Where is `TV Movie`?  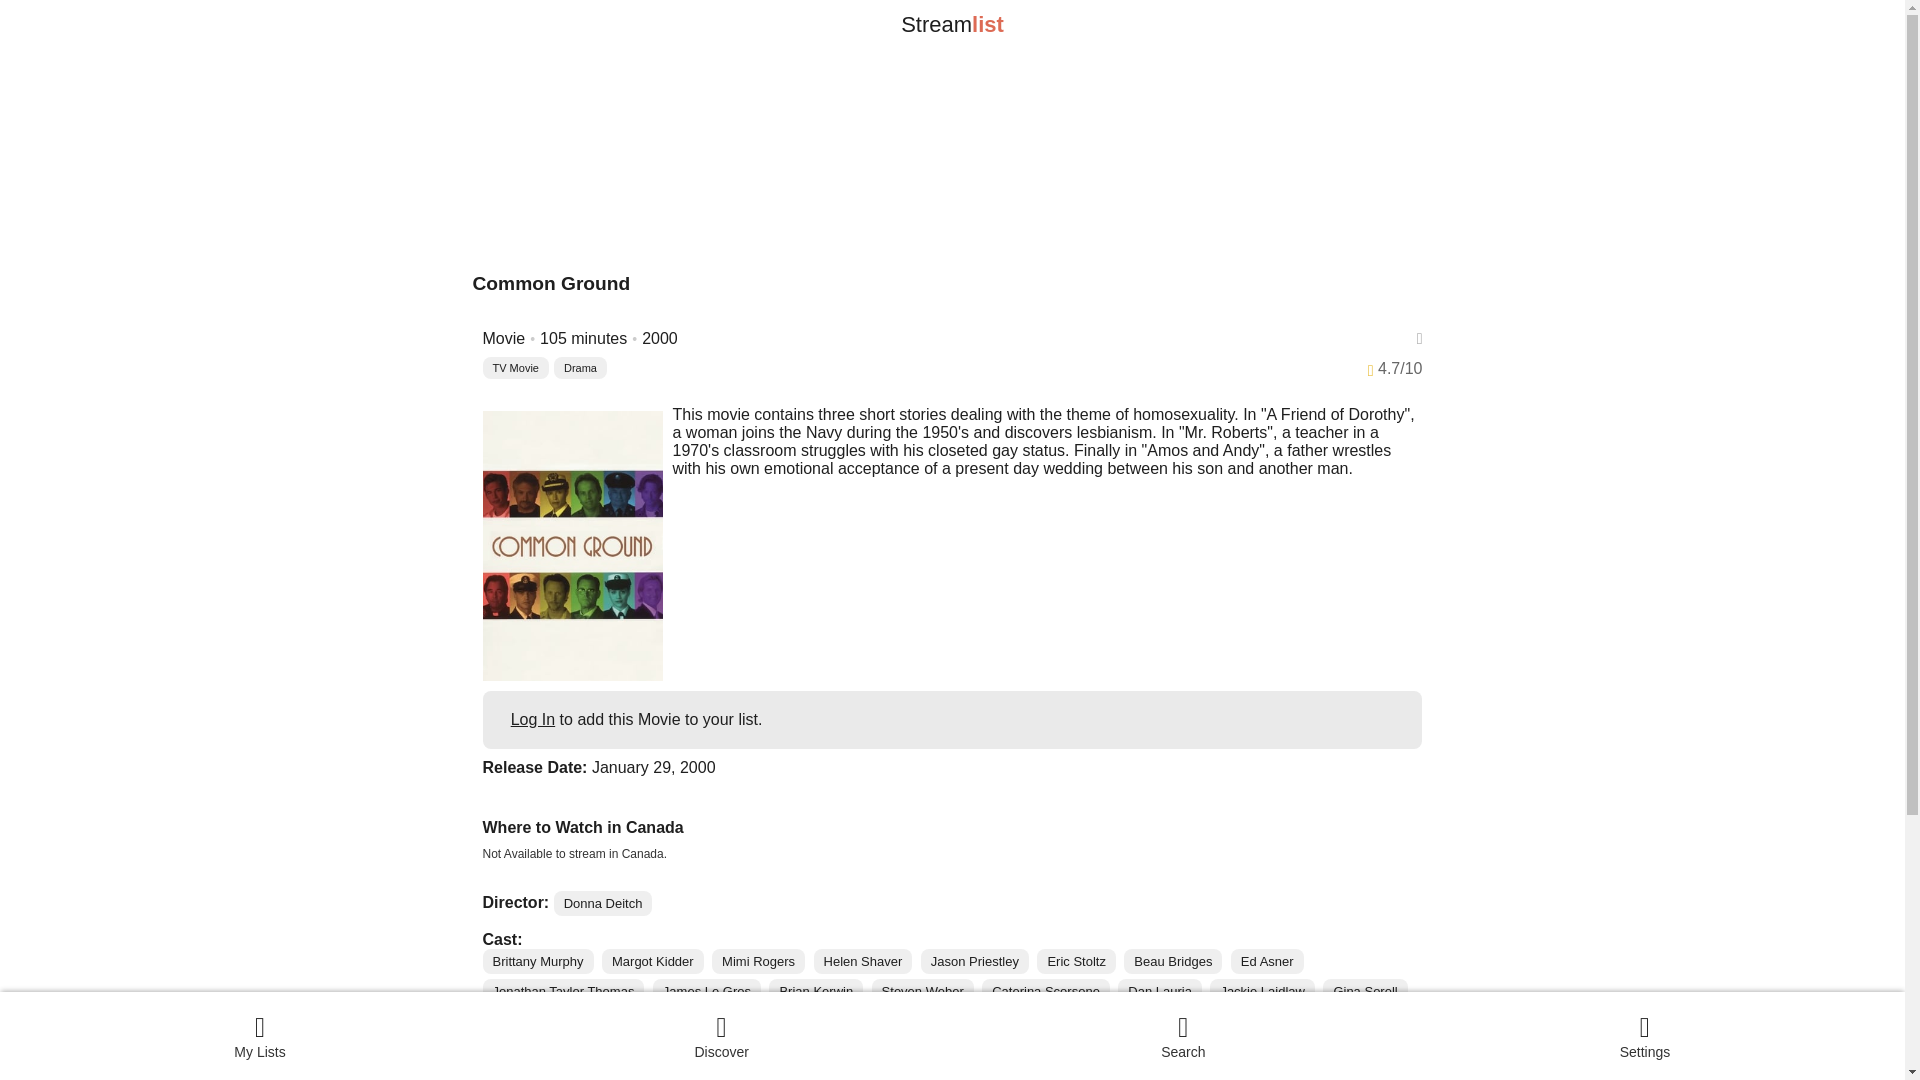
TV Movie is located at coordinates (514, 368).